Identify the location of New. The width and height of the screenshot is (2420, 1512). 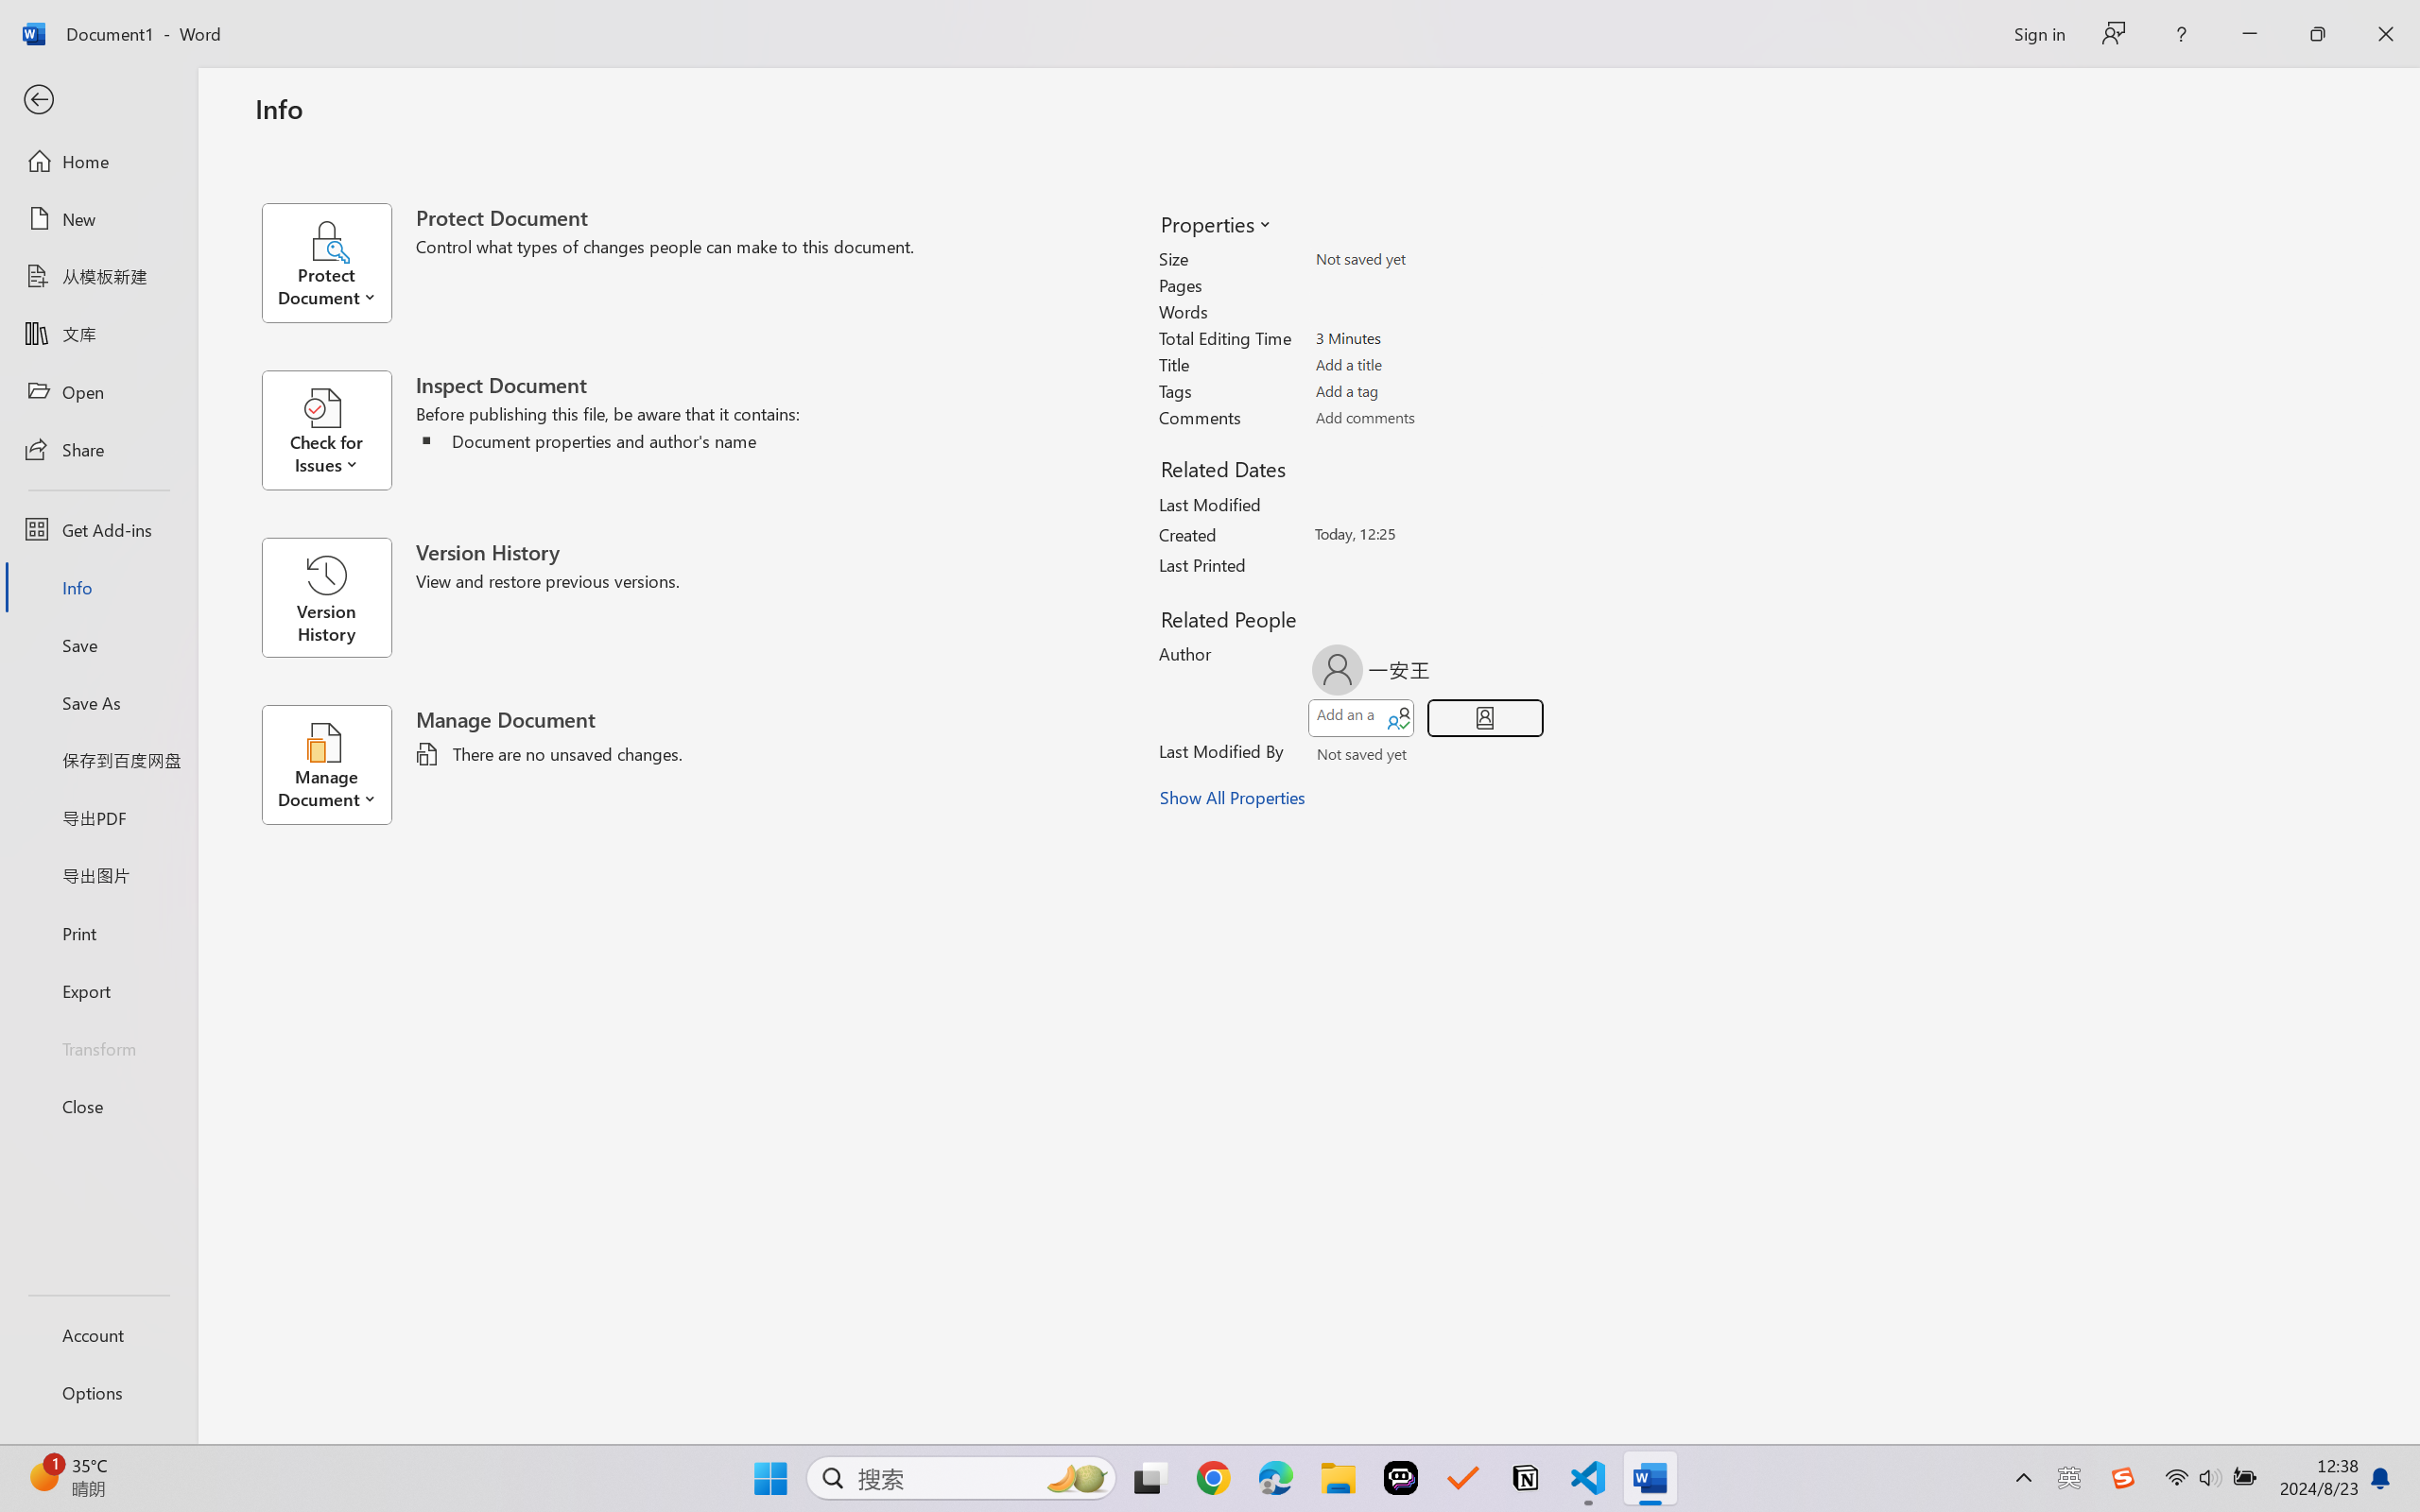
(98, 219).